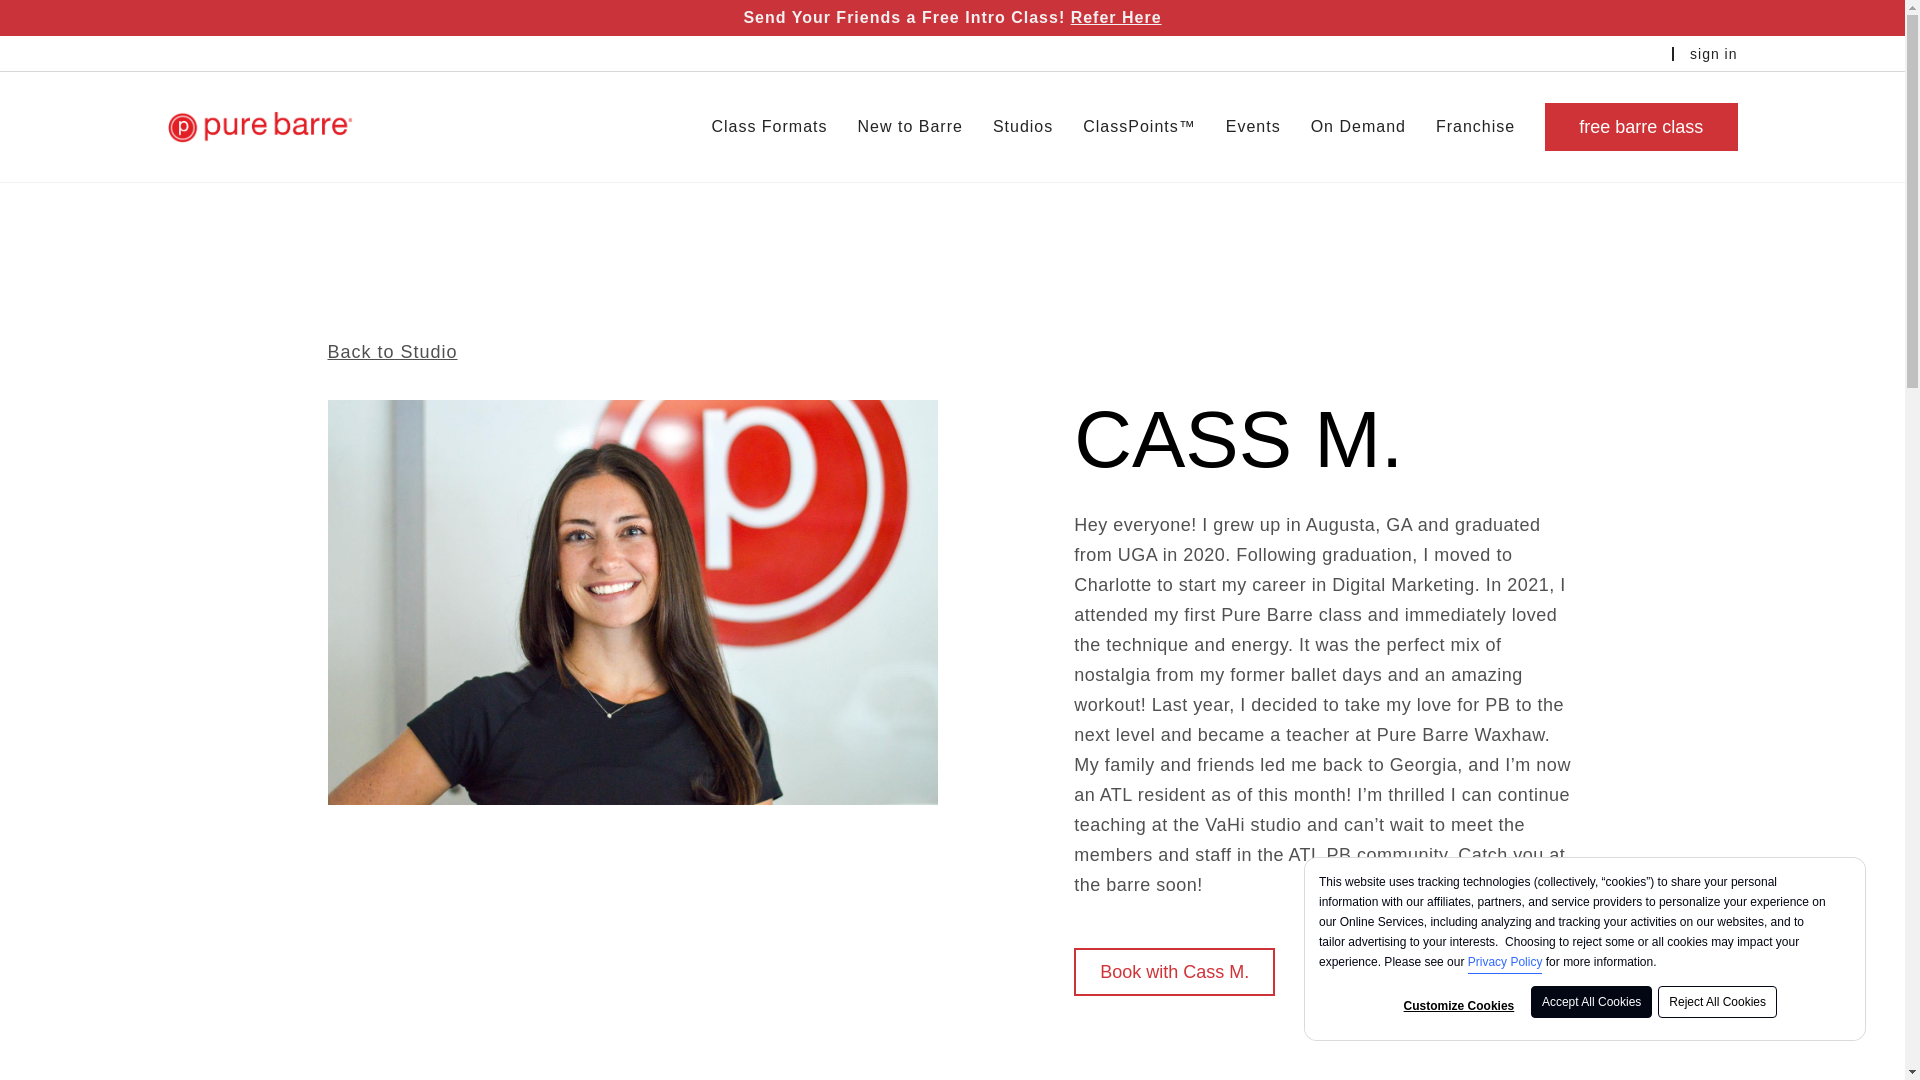 This screenshot has height=1080, width=1920. I want to click on Book with Cass M., so click(1174, 972).